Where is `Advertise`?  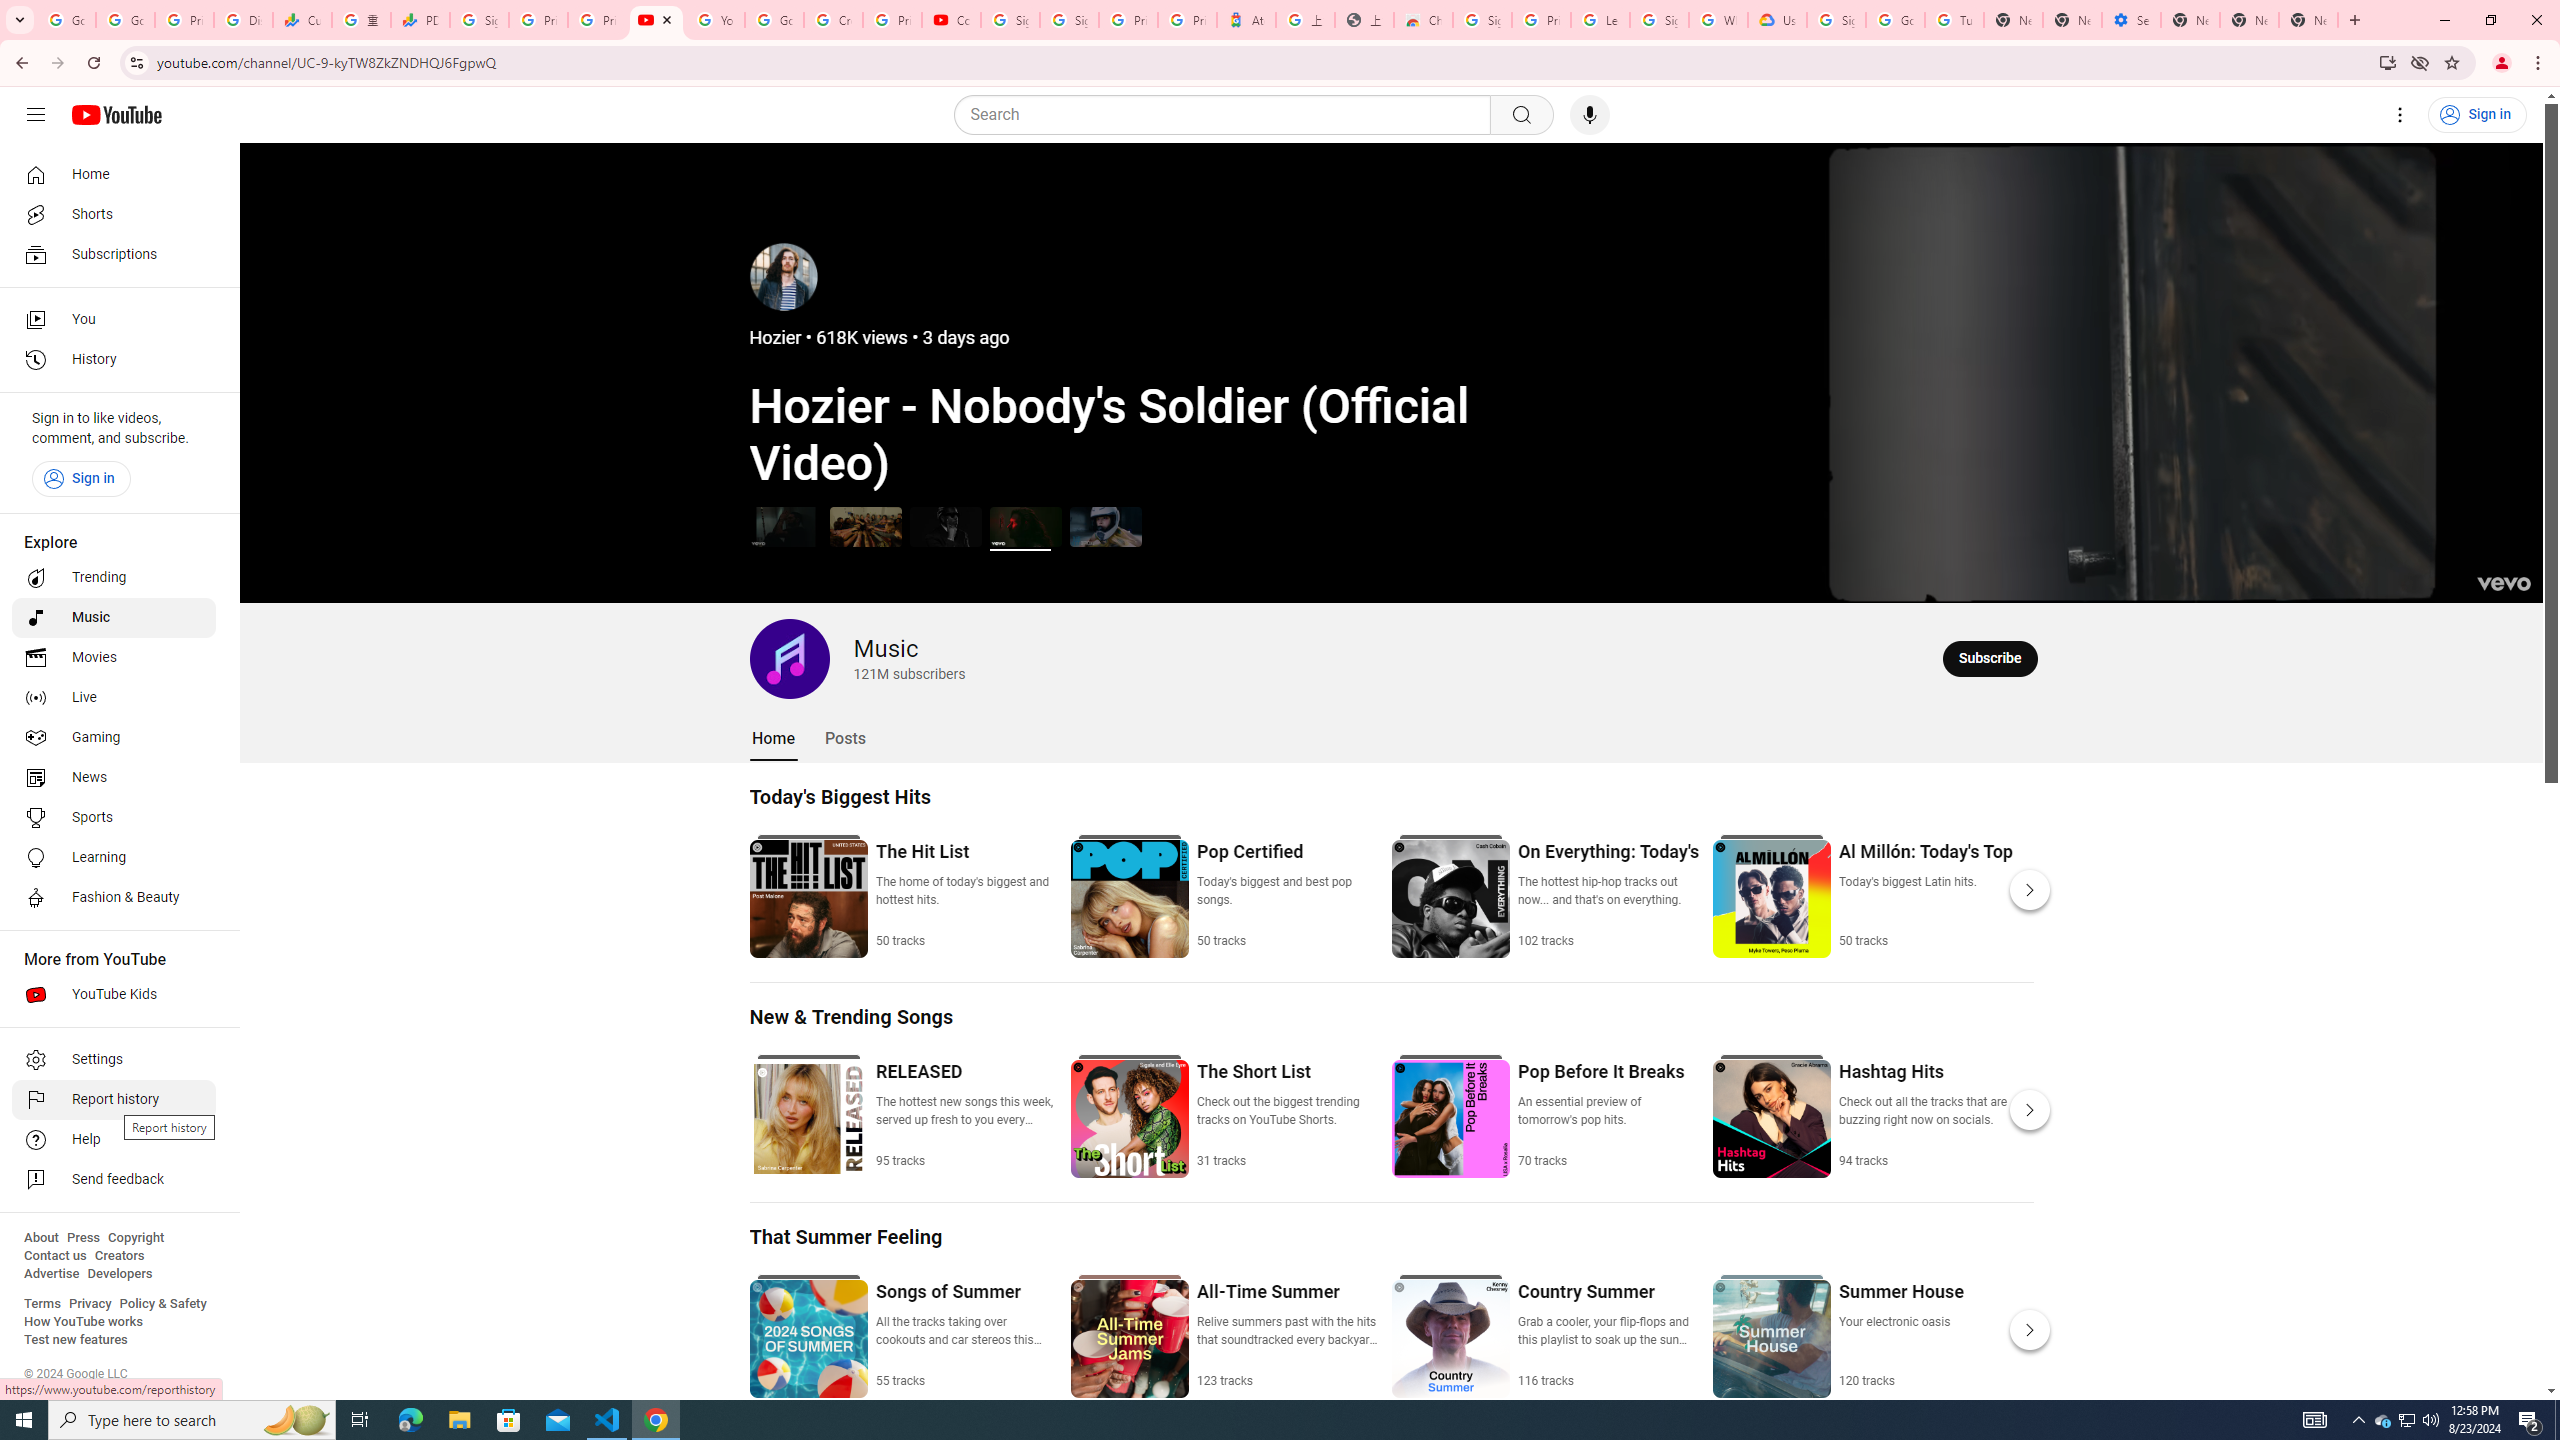 Advertise is located at coordinates (51, 1274).